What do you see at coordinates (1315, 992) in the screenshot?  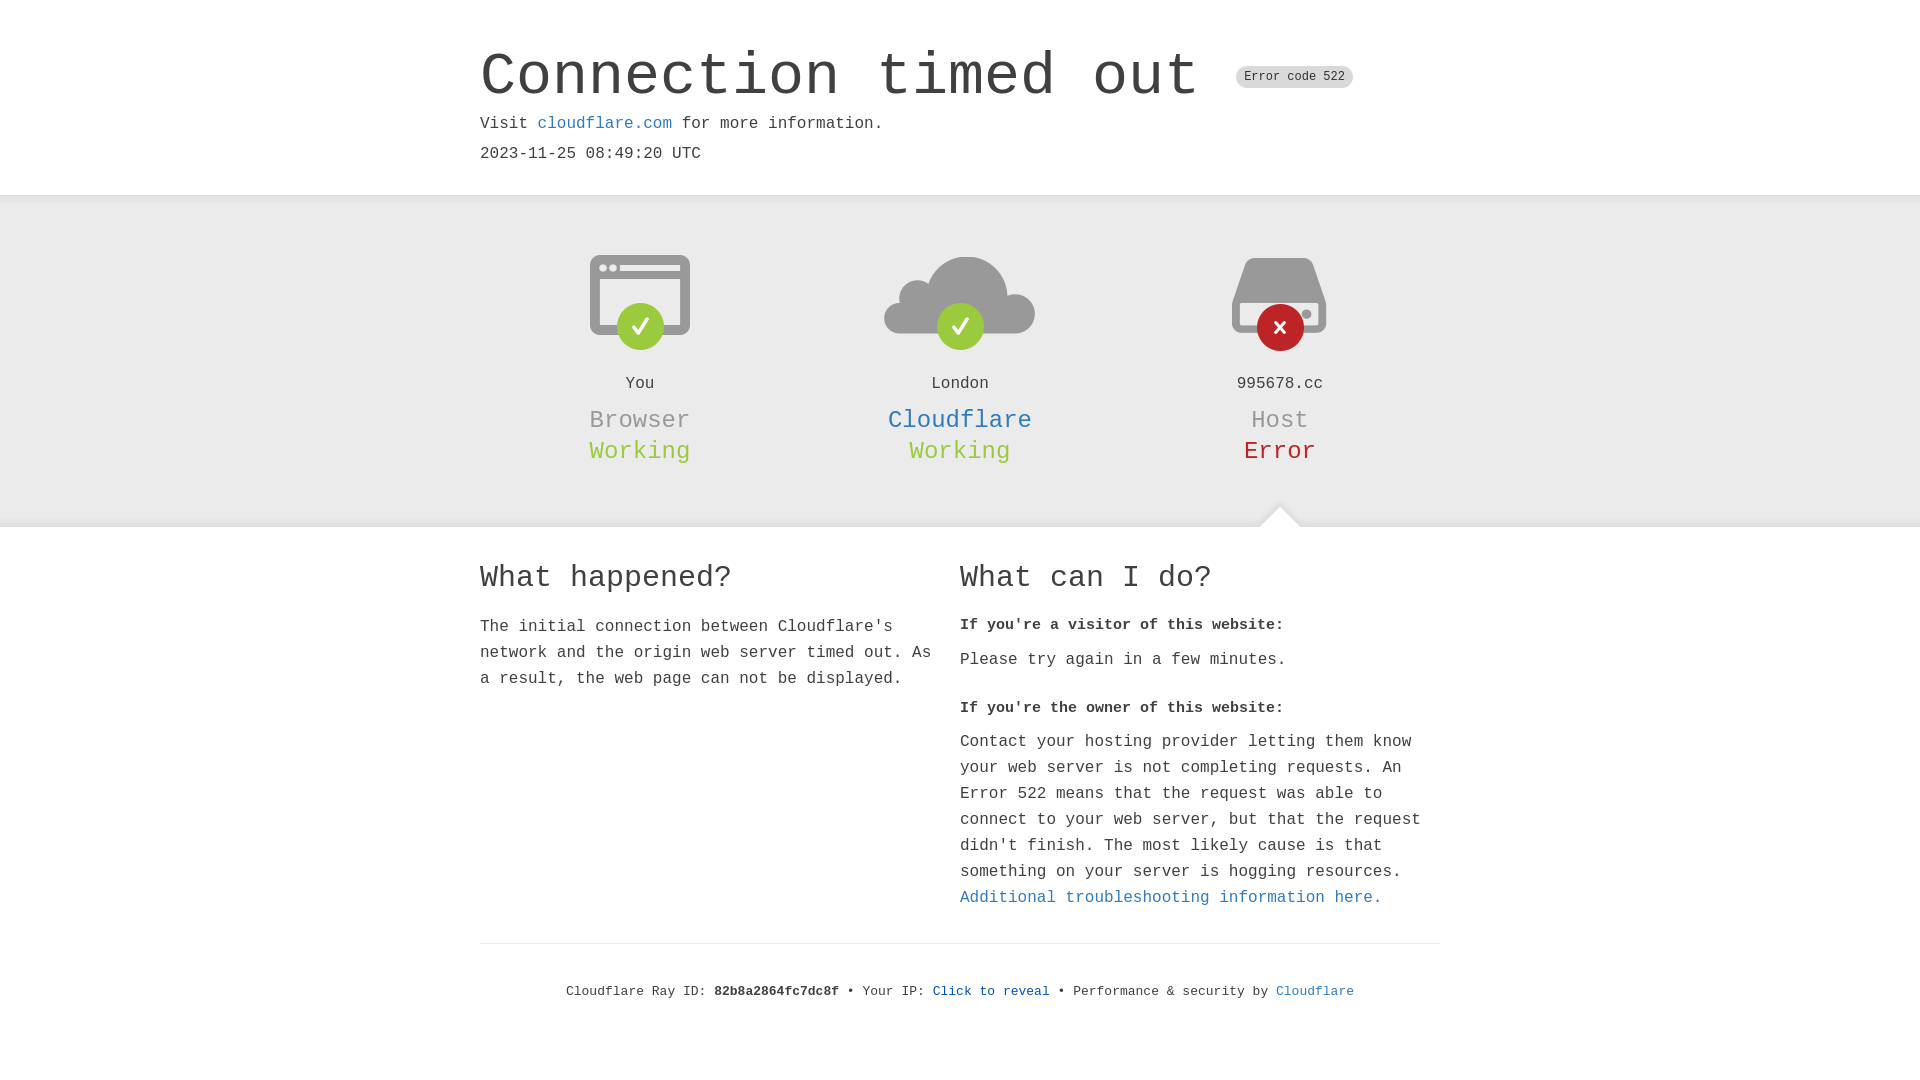 I see `Cloudflare` at bounding box center [1315, 992].